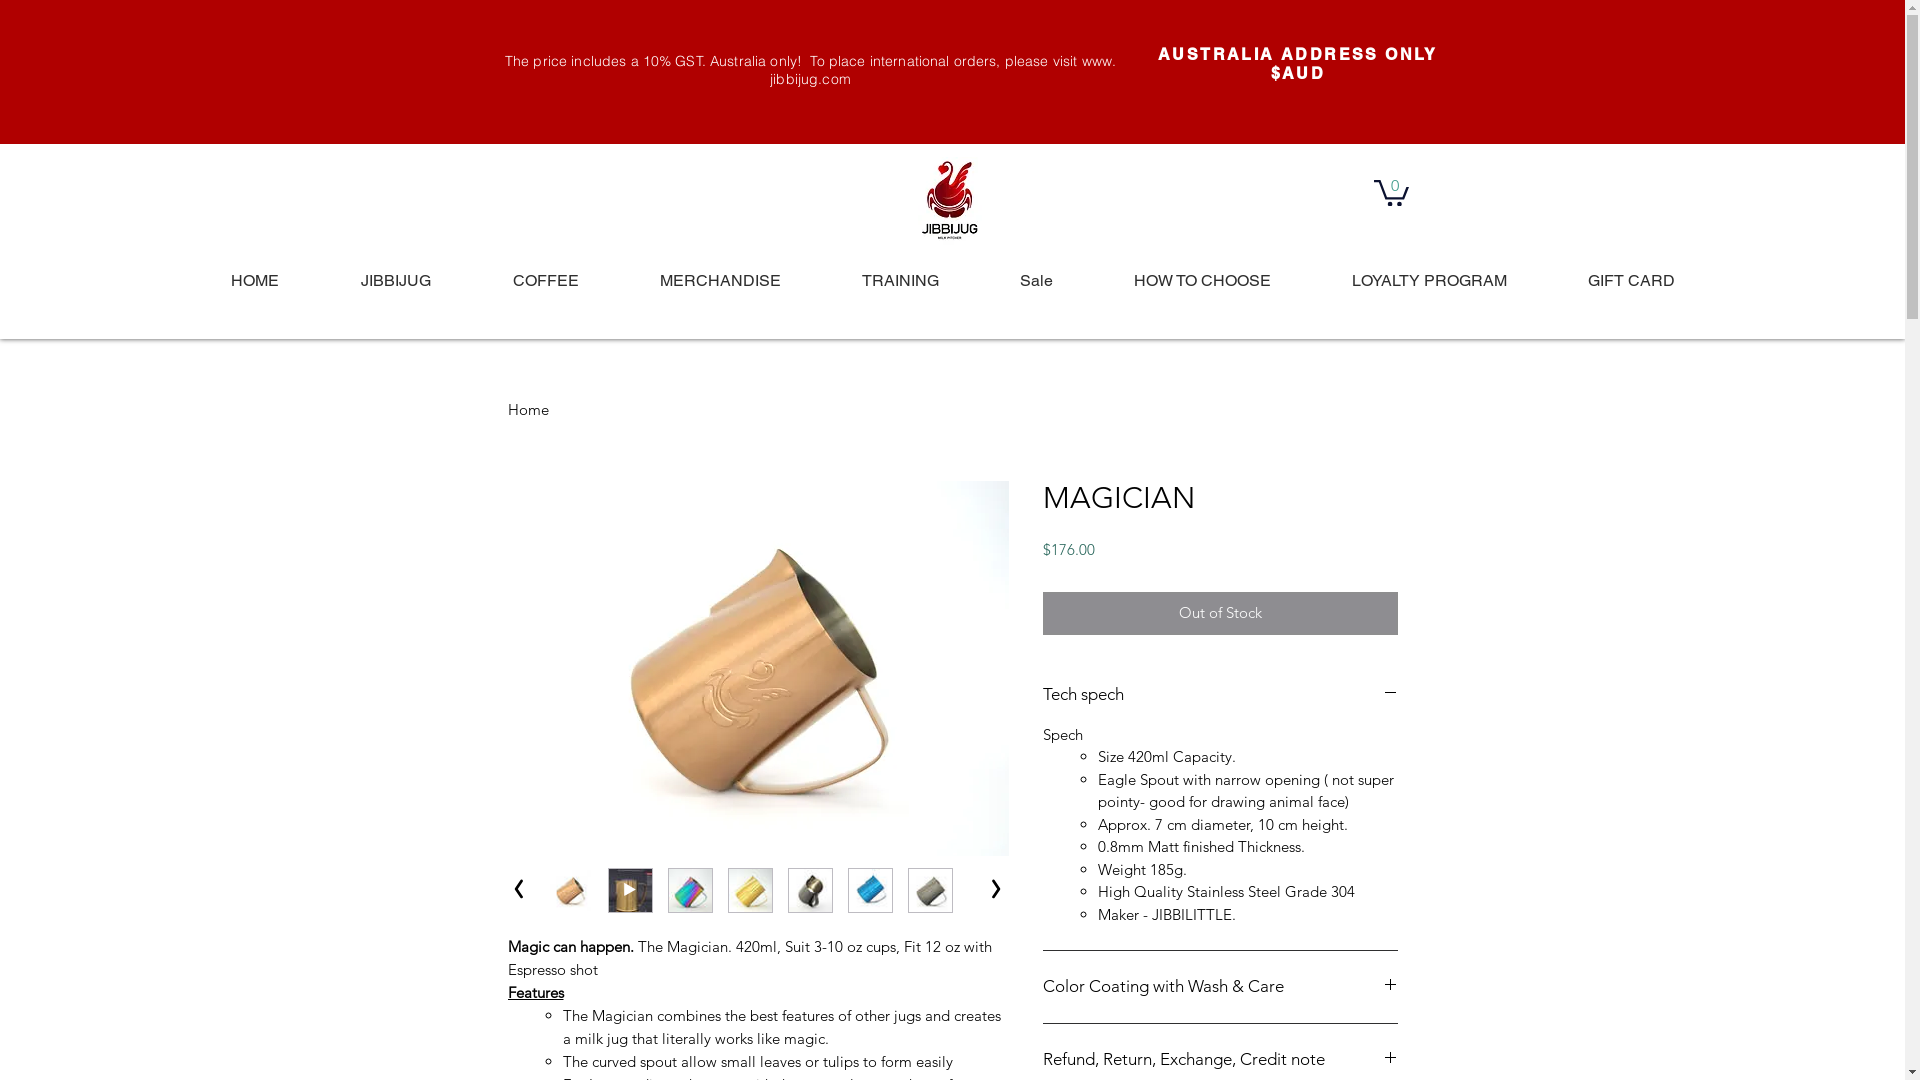  I want to click on Home, so click(528, 410).